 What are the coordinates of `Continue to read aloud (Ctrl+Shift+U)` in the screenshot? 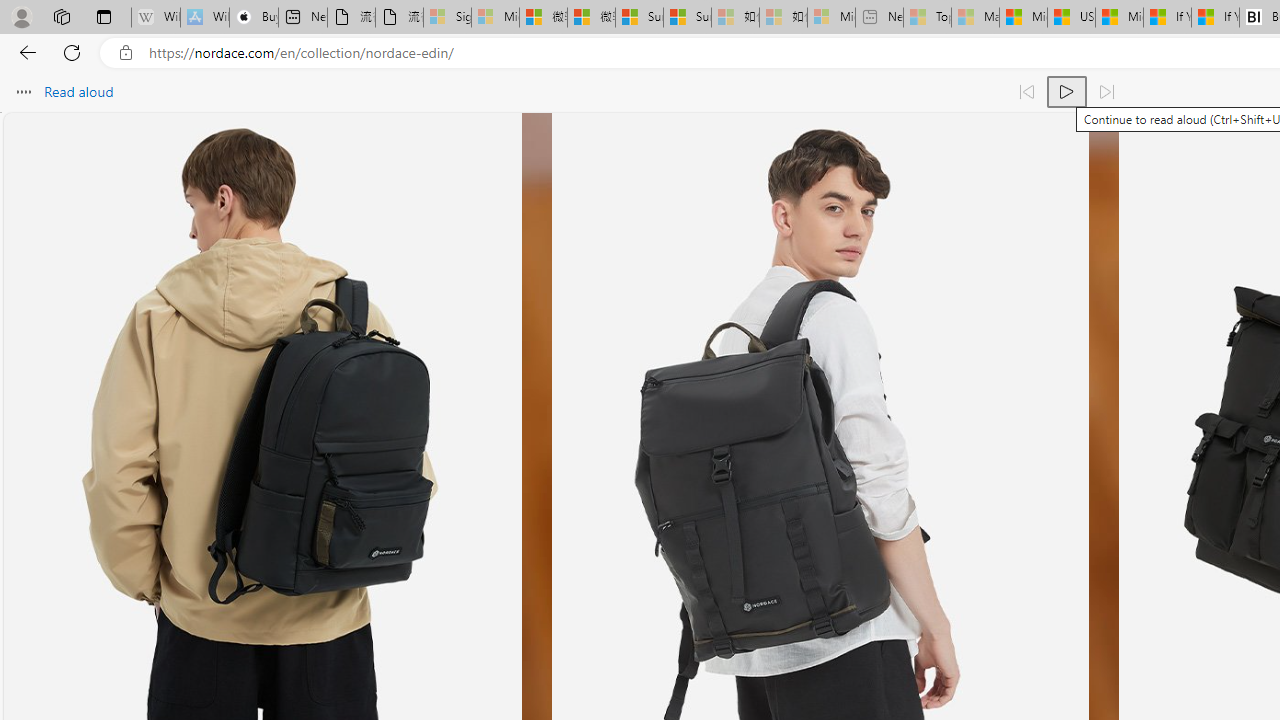 It's located at (1066, 92).